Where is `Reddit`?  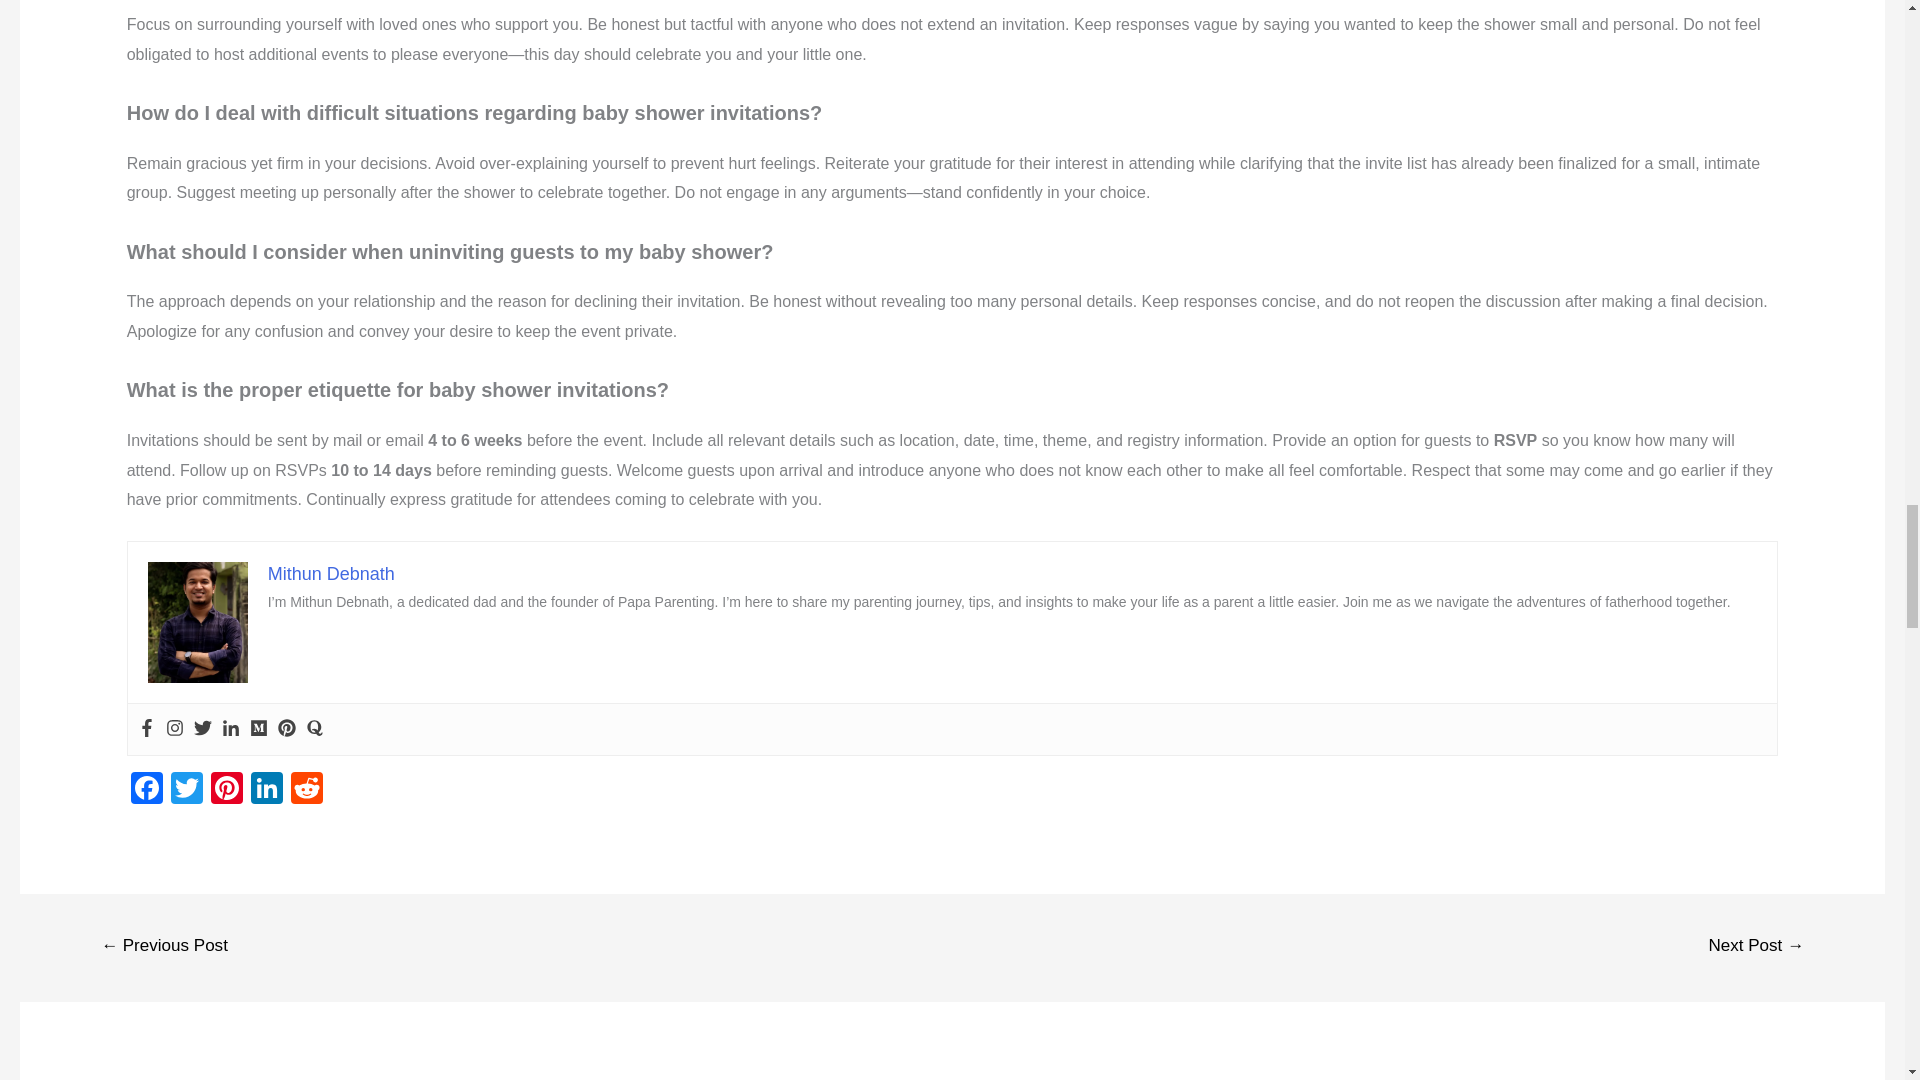 Reddit is located at coordinates (306, 790).